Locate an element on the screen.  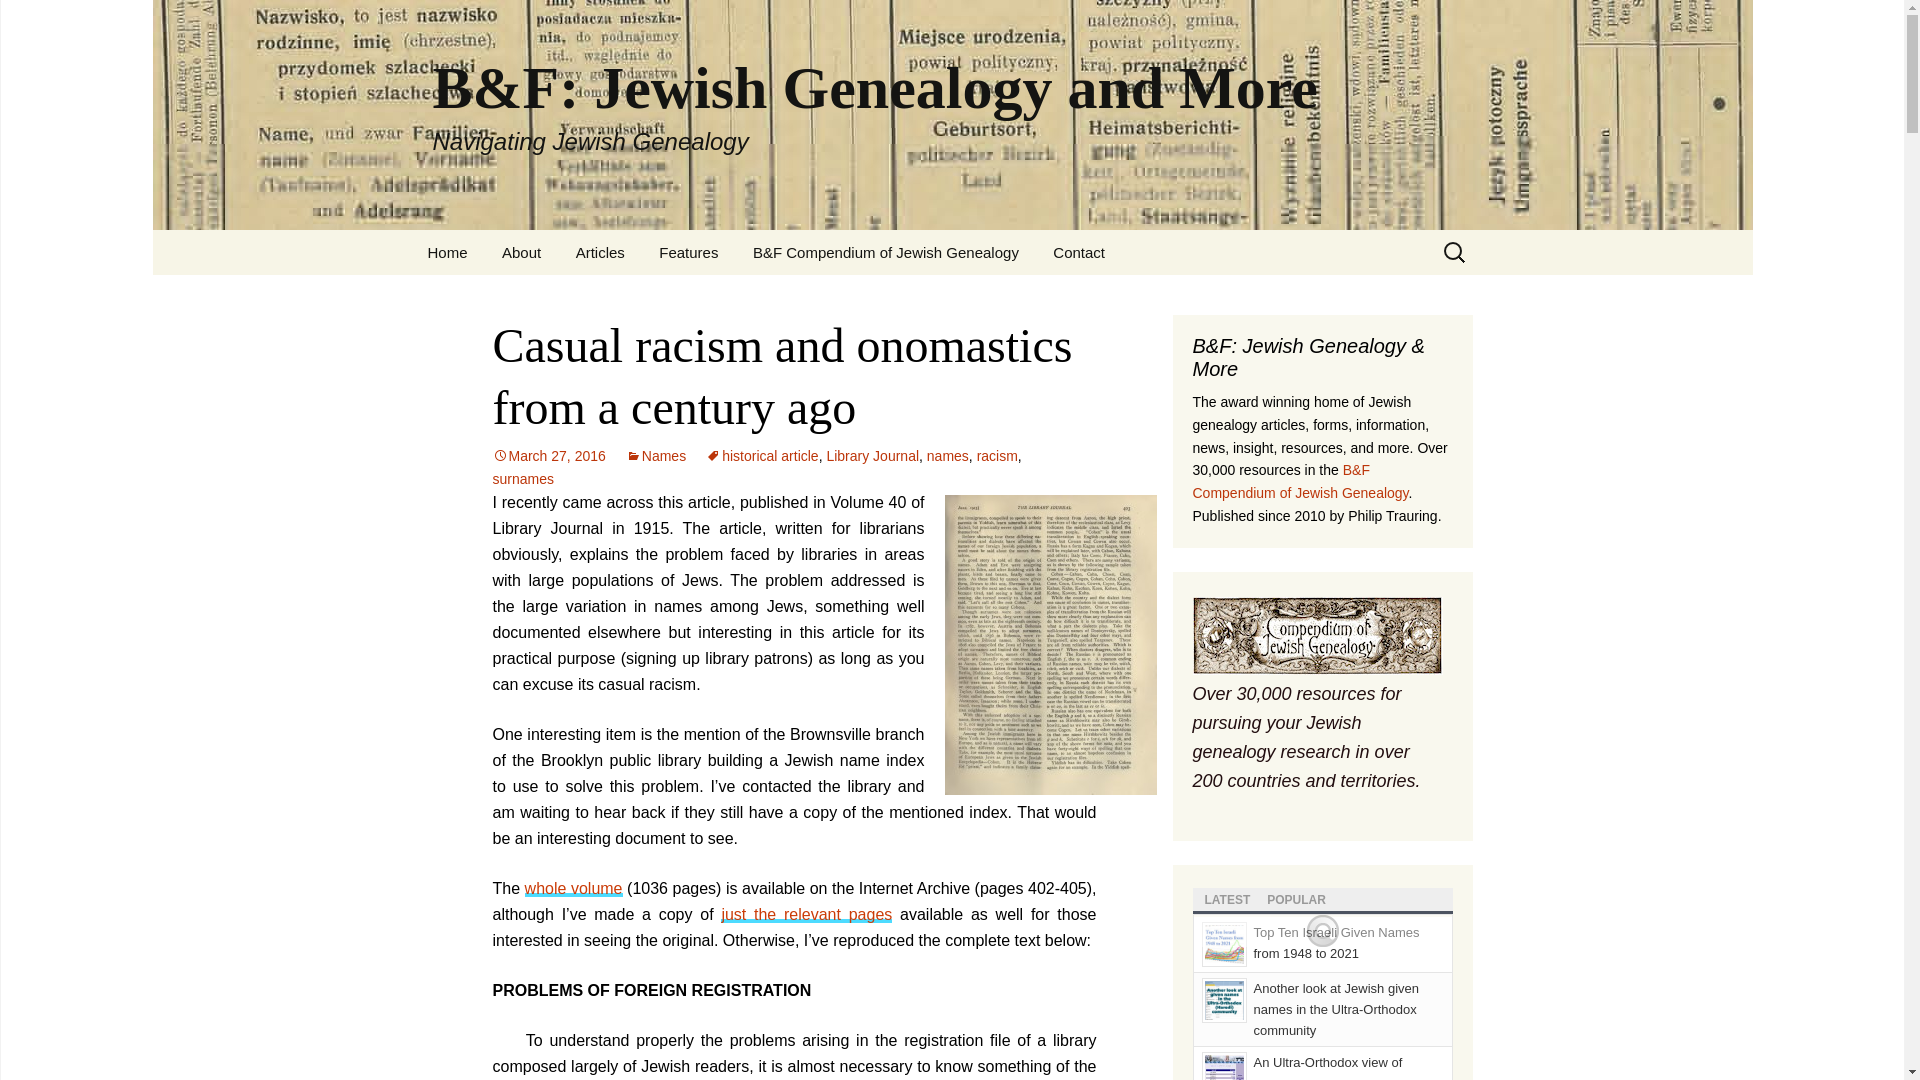
surnames is located at coordinates (522, 478).